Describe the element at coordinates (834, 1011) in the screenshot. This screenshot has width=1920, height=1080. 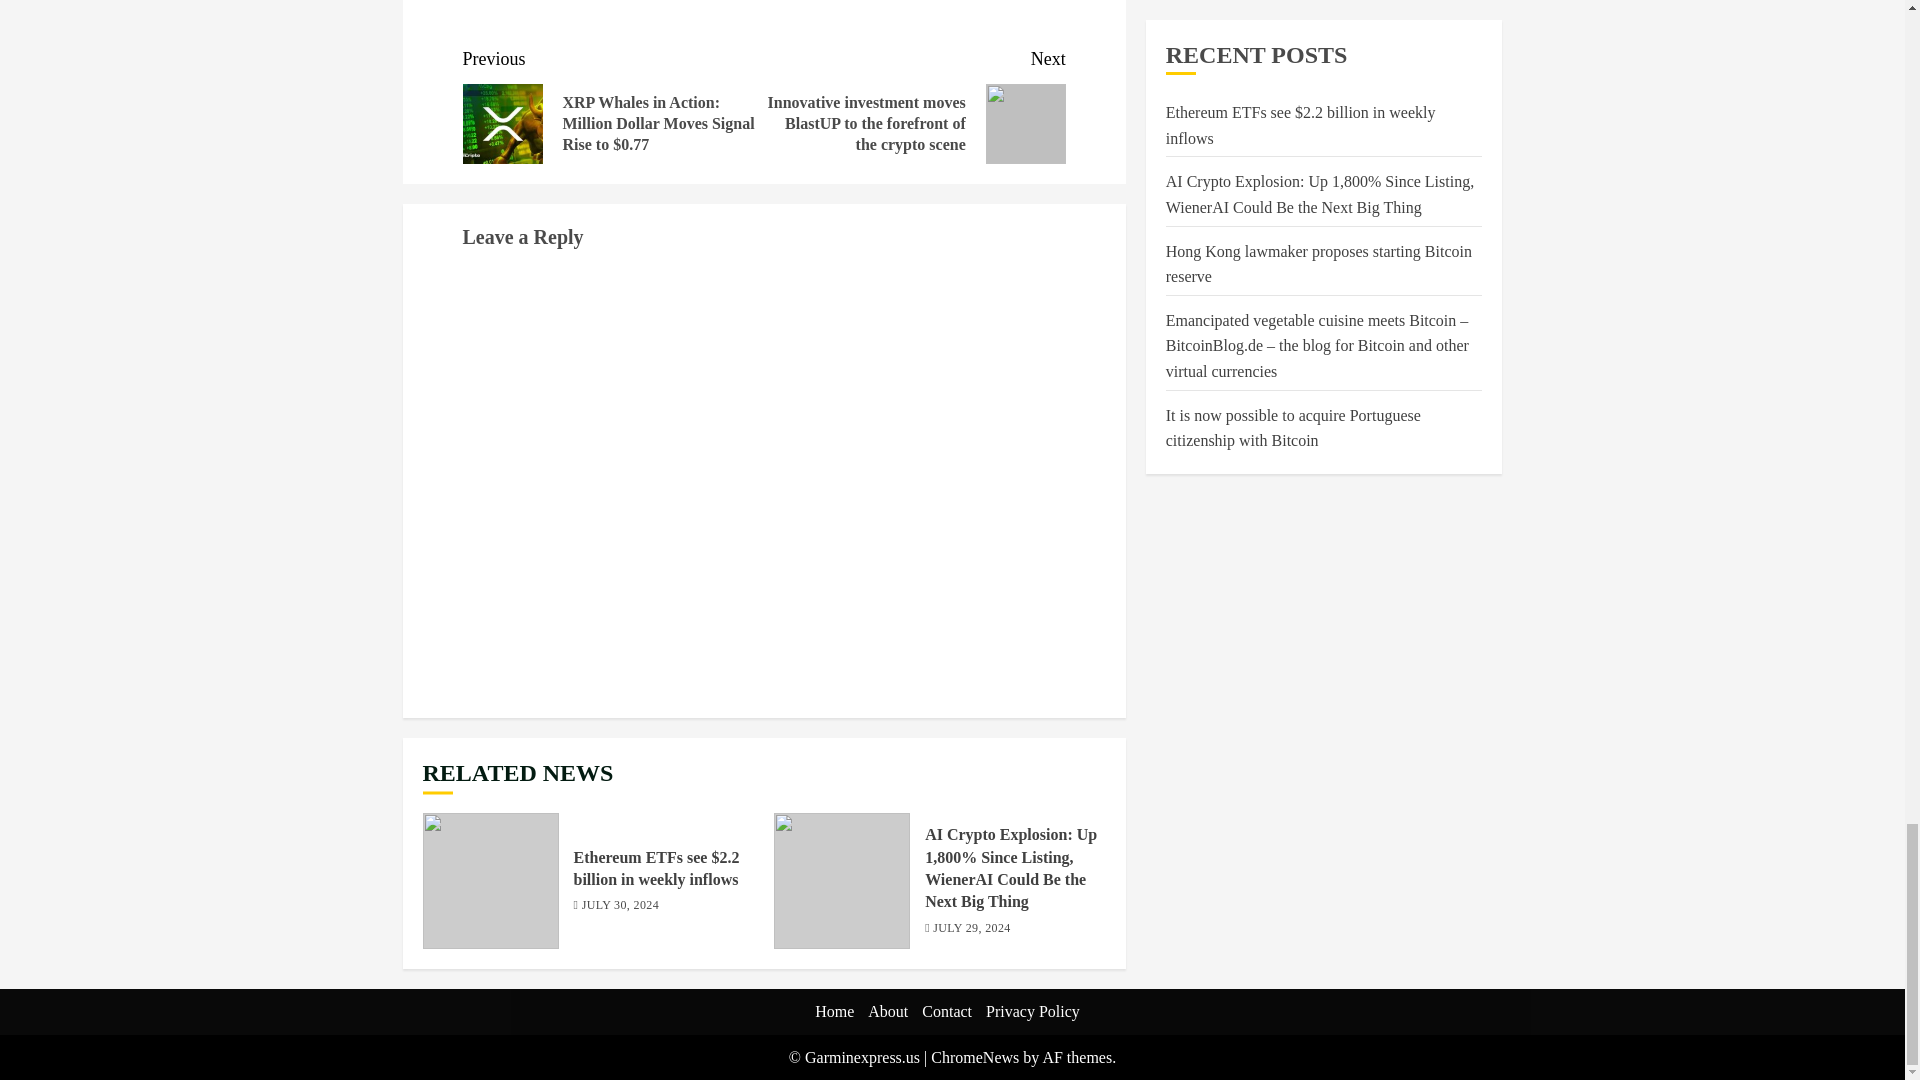
I see `Home` at that location.